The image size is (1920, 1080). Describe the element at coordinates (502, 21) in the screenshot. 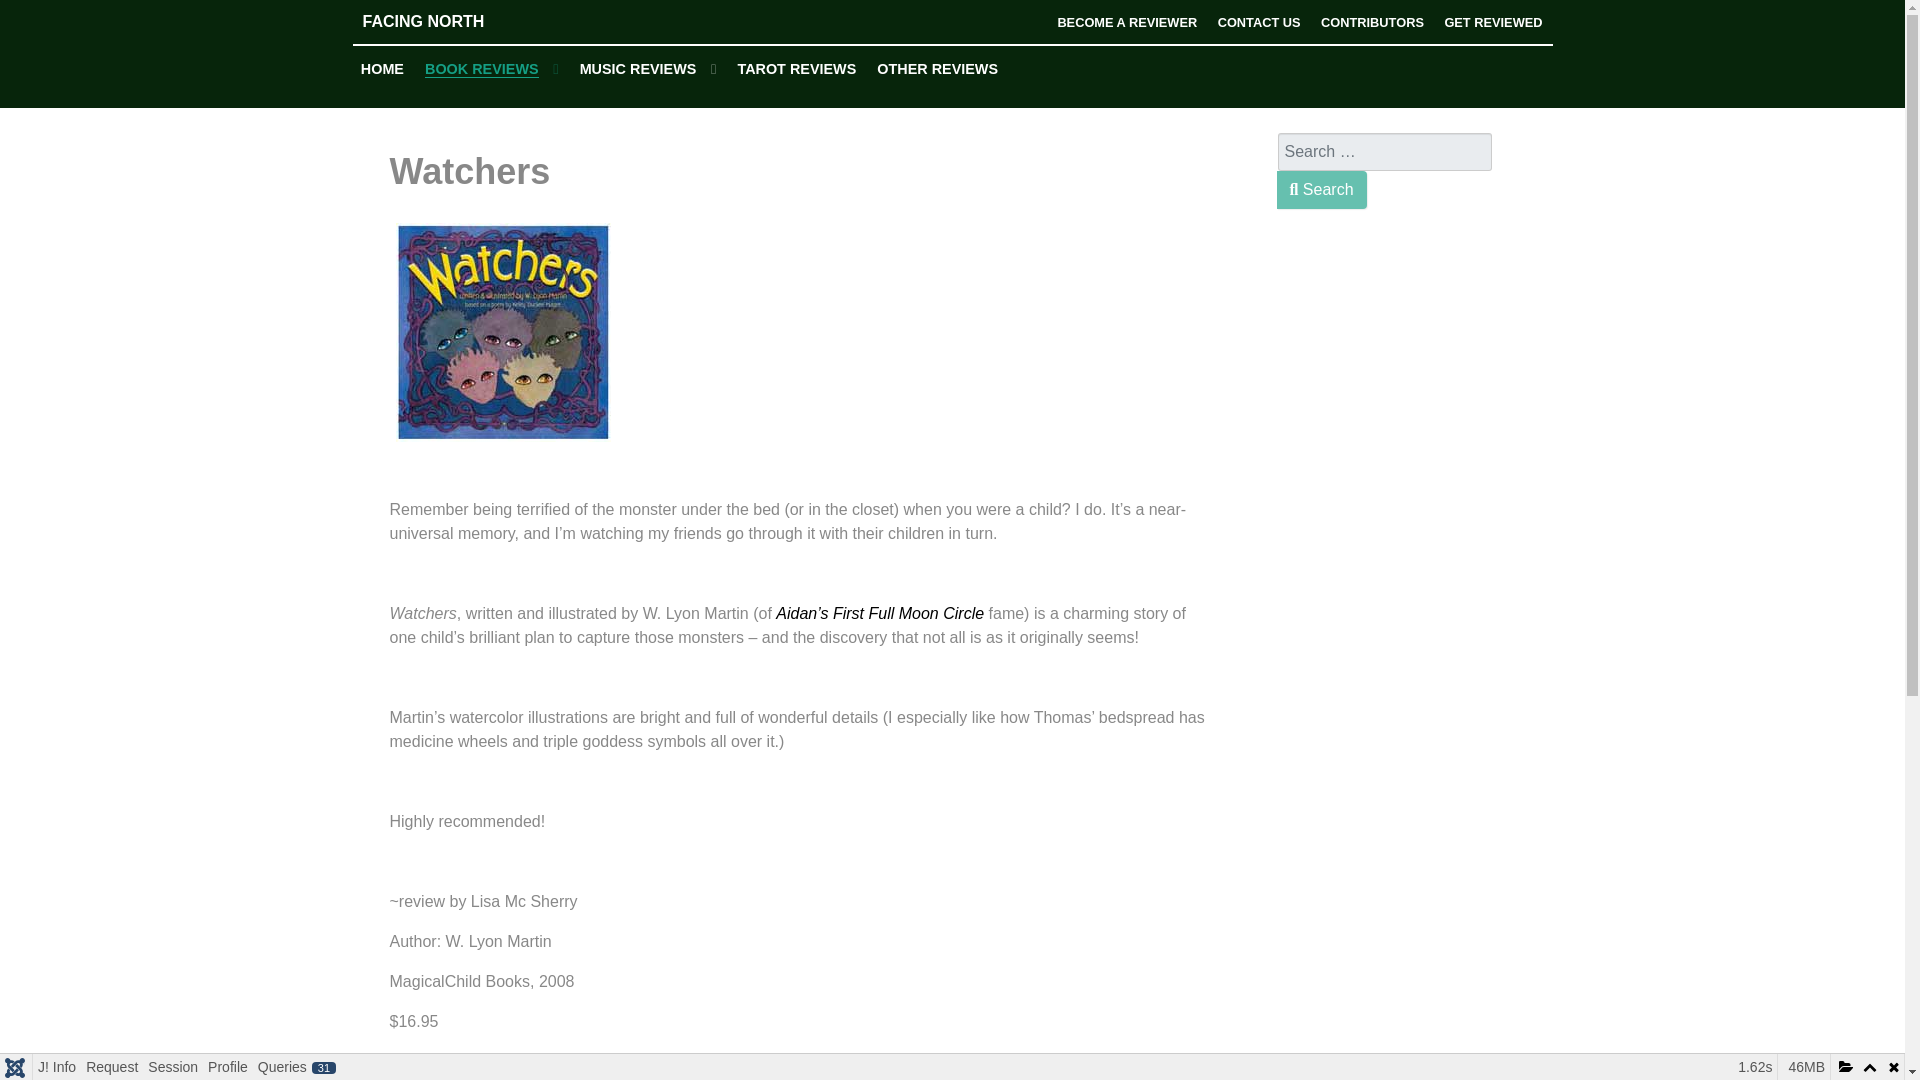

I see `FACING NORTH` at that location.